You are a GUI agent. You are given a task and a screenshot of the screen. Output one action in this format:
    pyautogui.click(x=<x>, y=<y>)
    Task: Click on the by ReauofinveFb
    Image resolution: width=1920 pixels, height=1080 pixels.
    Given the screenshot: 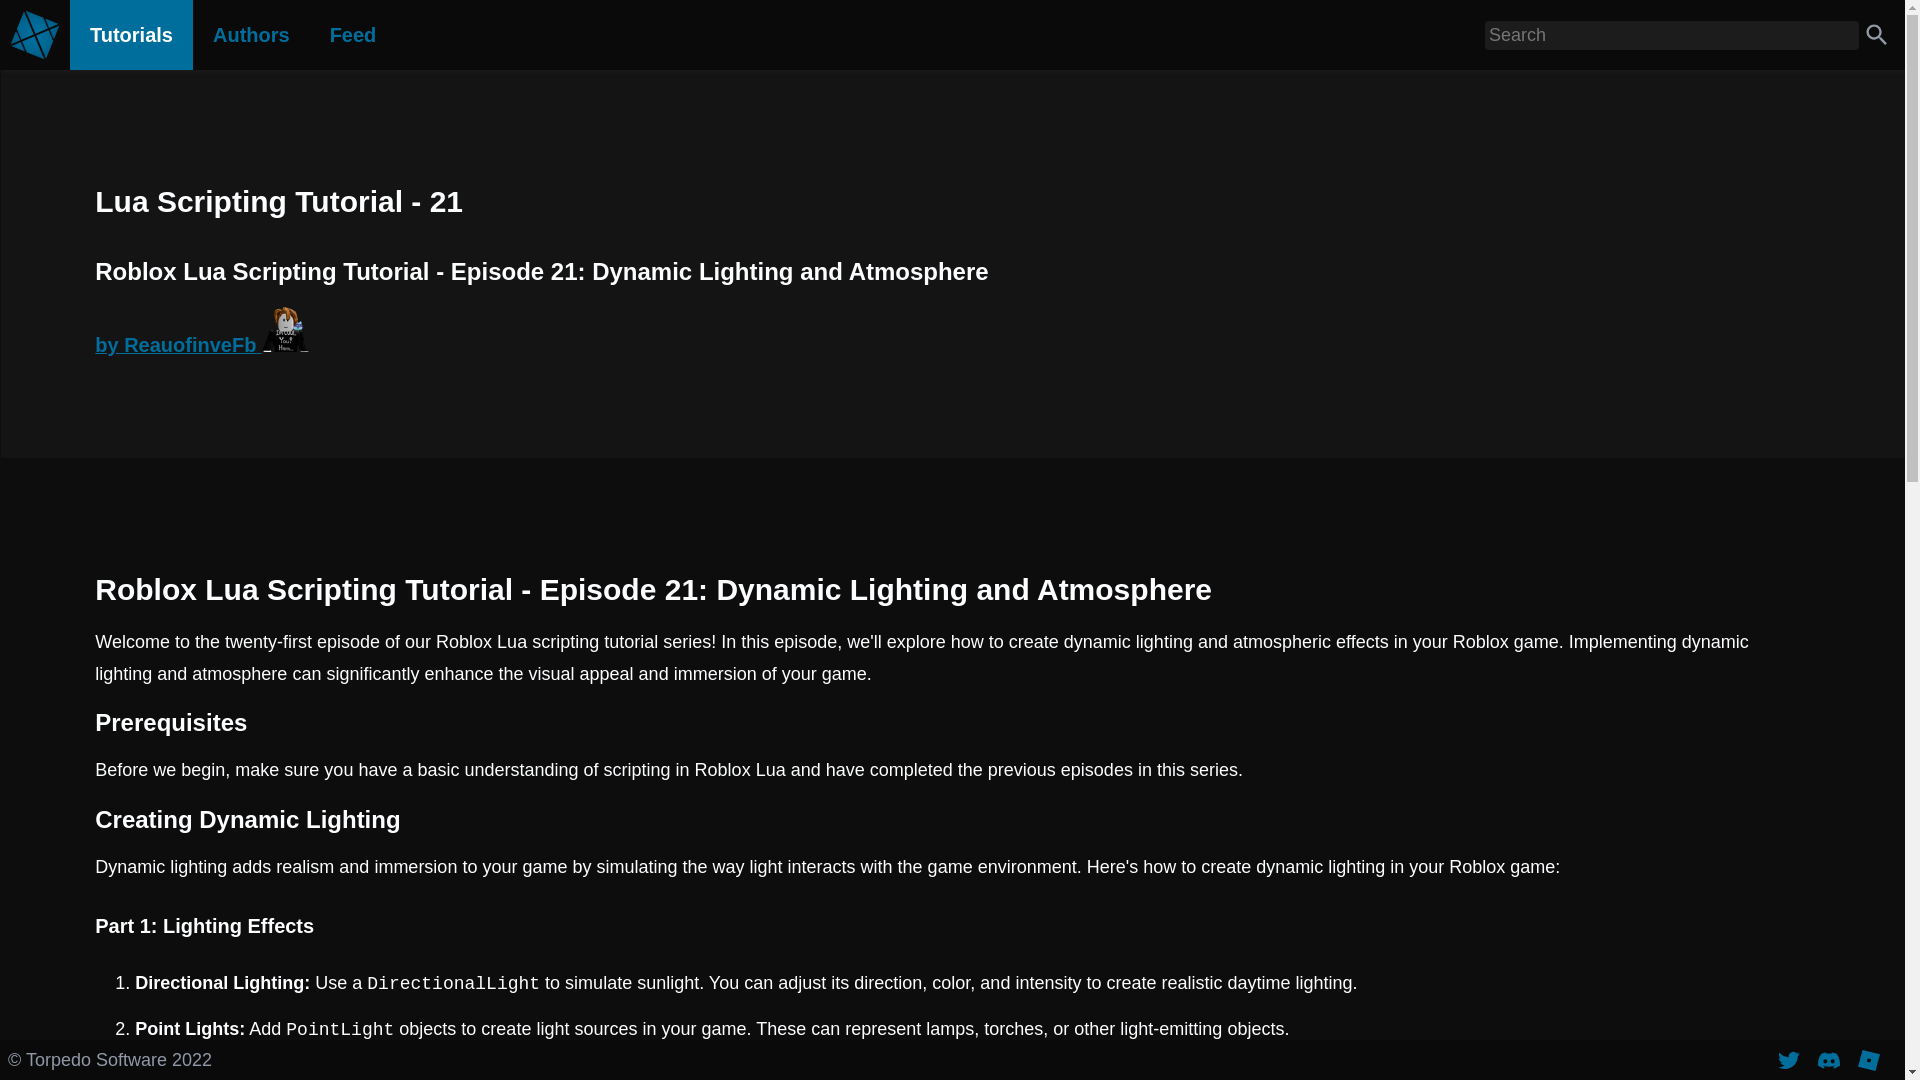 What is the action you would take?
    pyautogui.click(x=952, y=332)
    